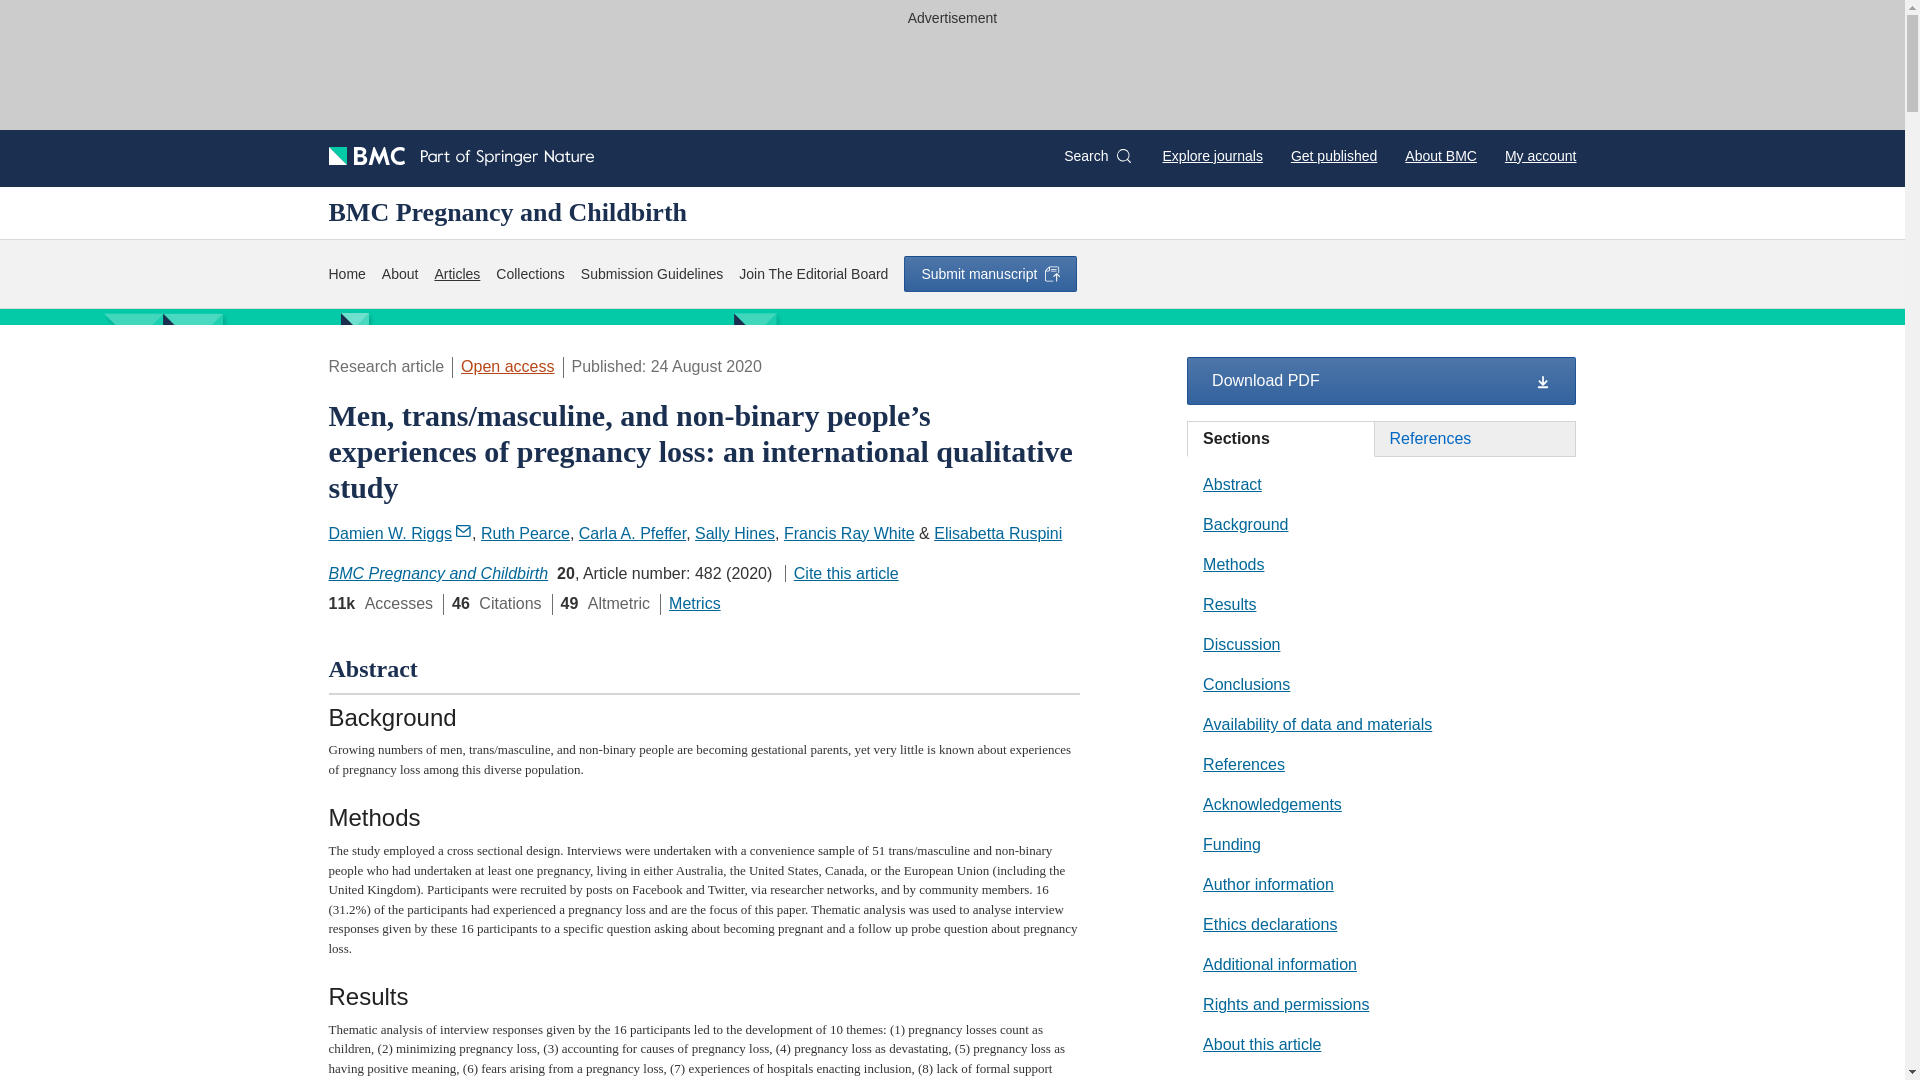 This screenshot has height=1080, width=1920. What do you see at coordinates (813, 274) in the screenshot?
I see `Join The Editorial Board` at bounding box center [813, 274].